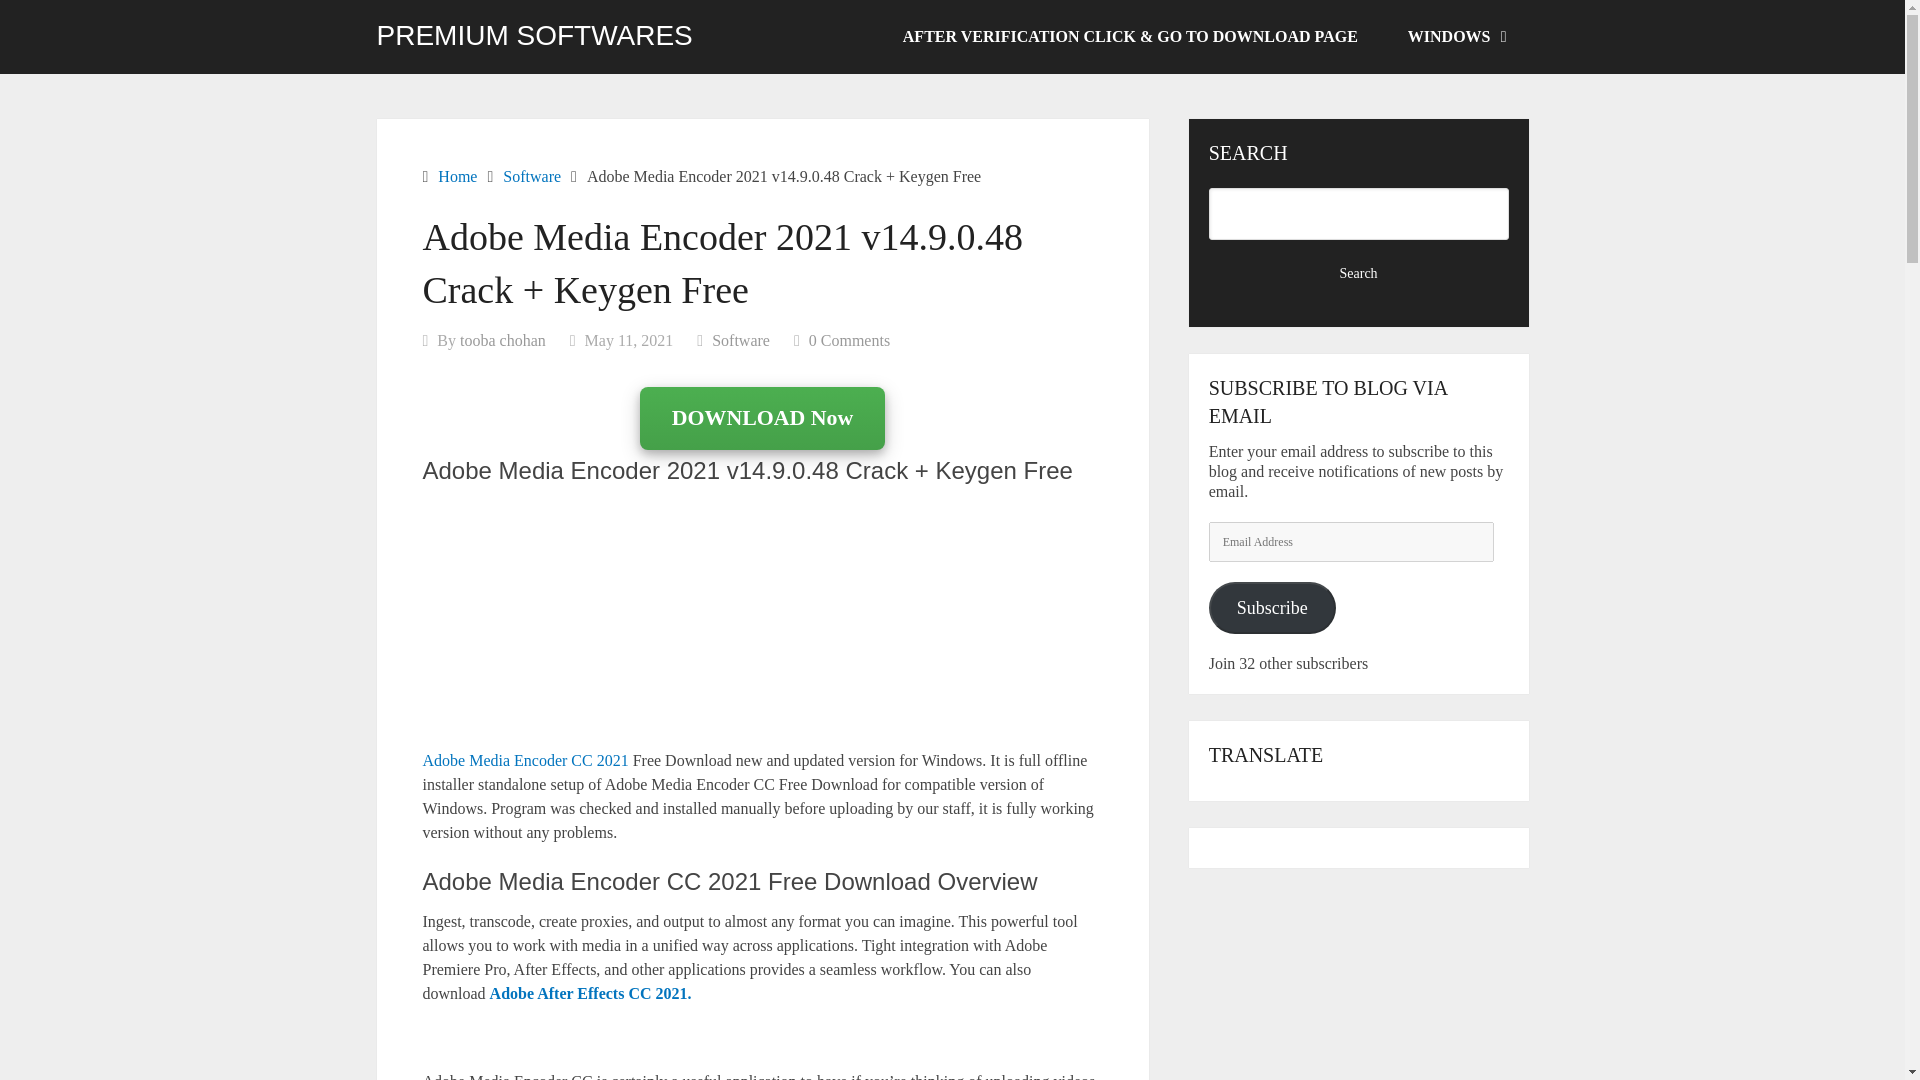  Describe the element at coordinates (762, 418) in the screenshot. I see `DOWNLOAD Now` at that location.